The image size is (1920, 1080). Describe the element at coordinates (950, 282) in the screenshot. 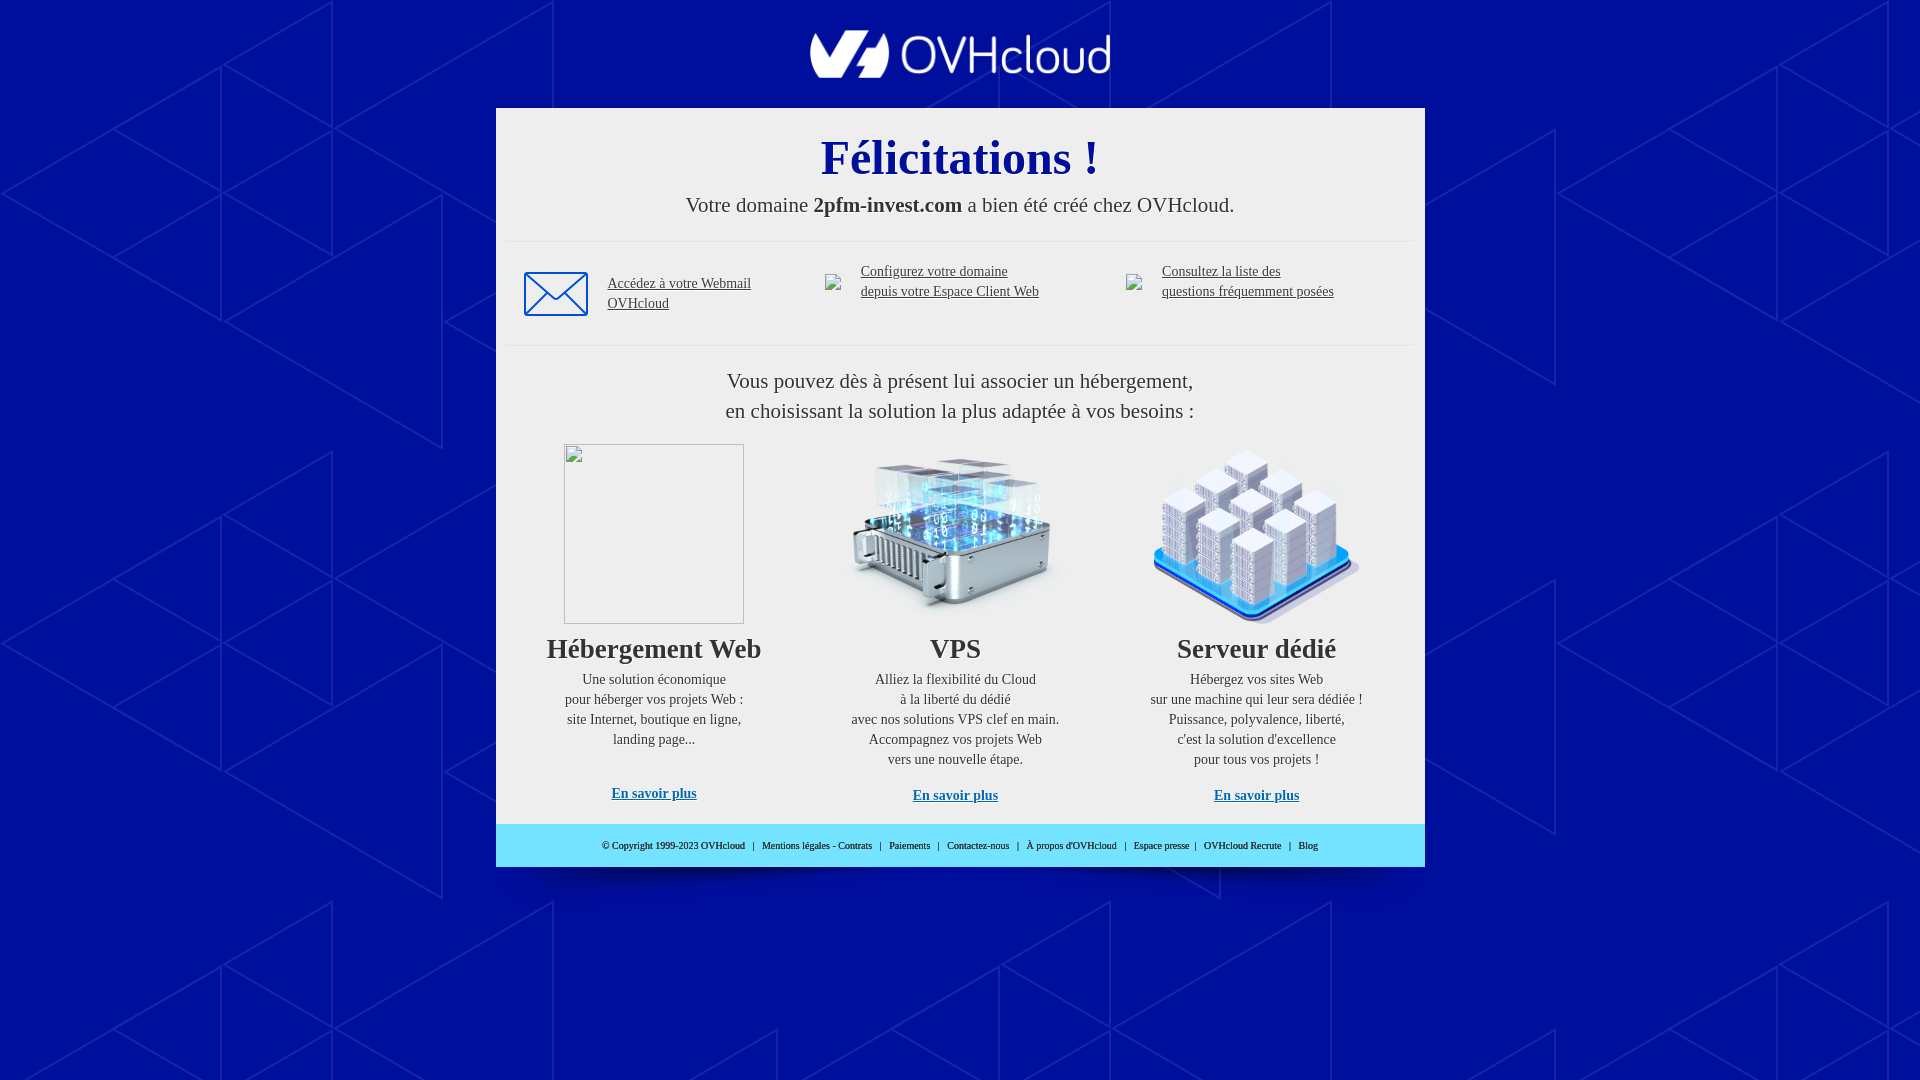

I see `Configurez votre domaine
depuis votre Espace Client Web` at that location.